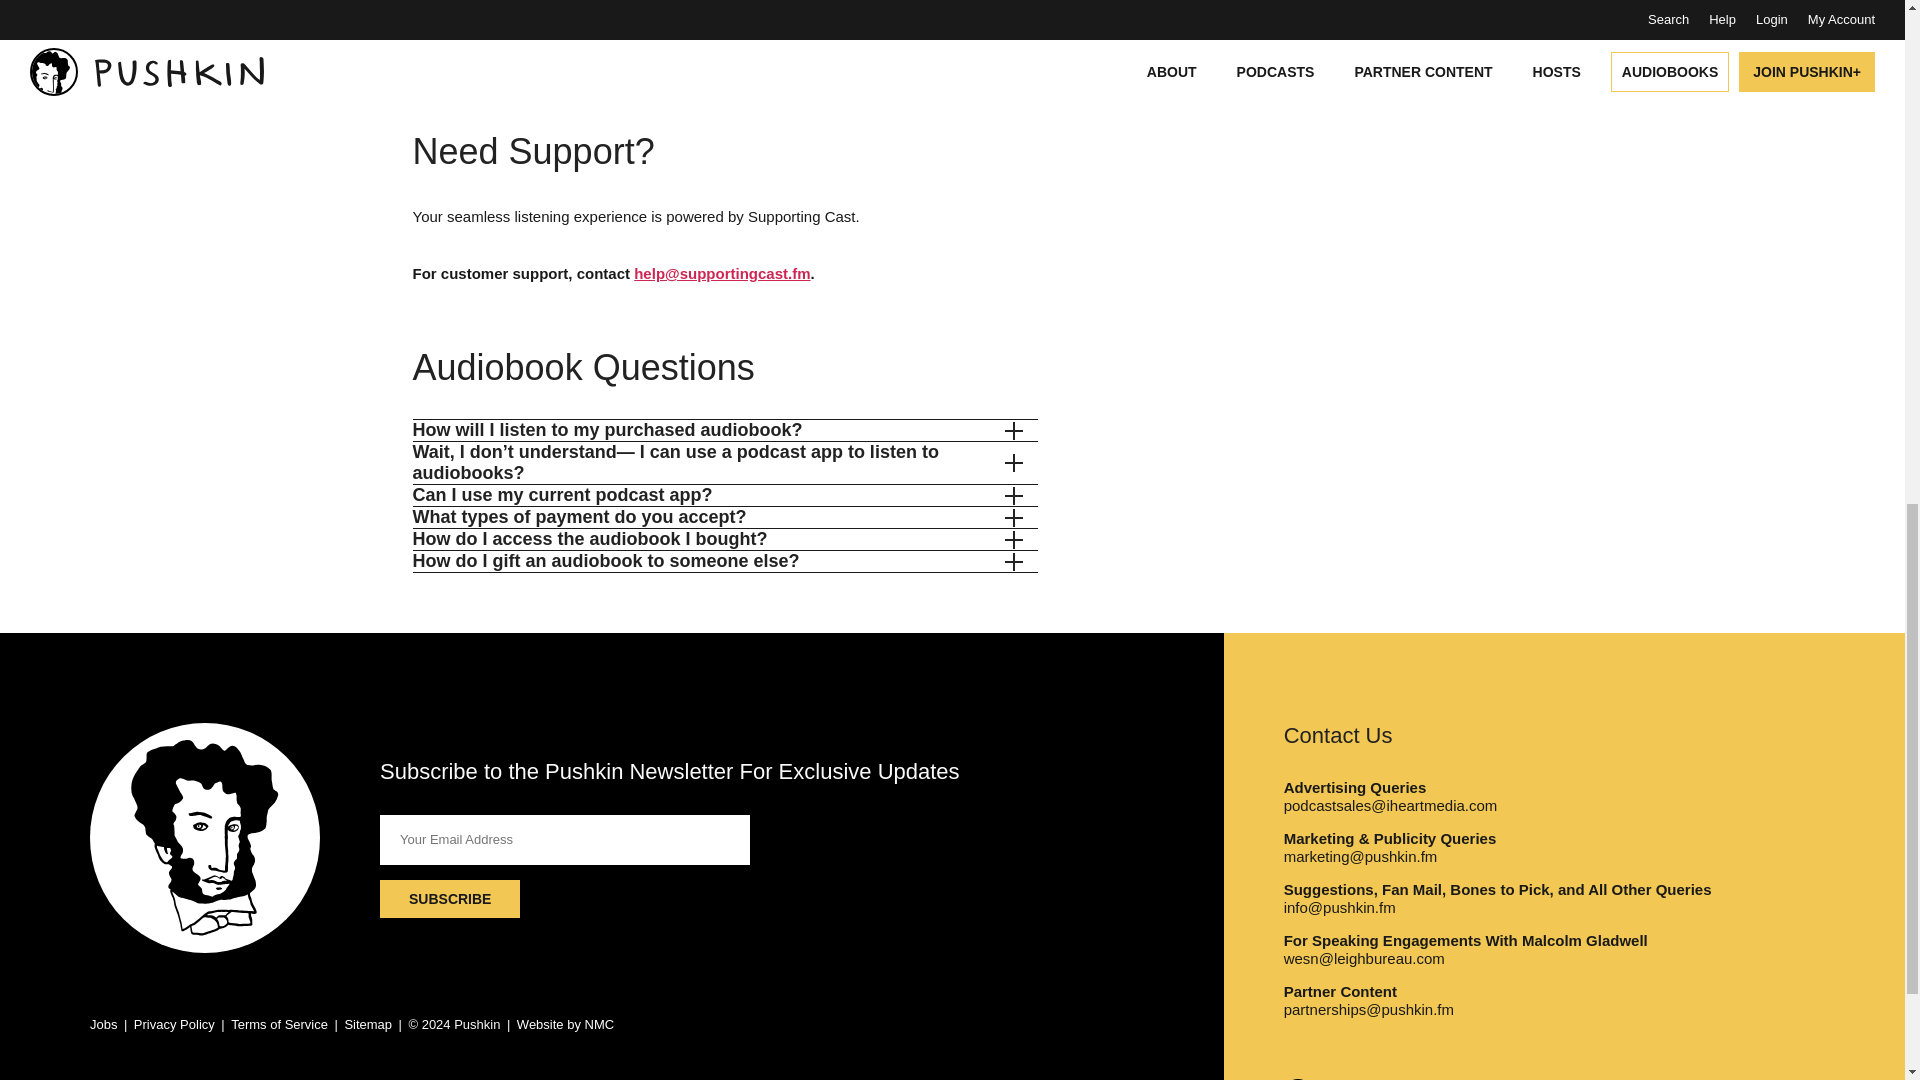 The height and width of the screenshot is (1080, 1920). Describe the element at coordinates (716, 561) in the screenshot. I see `How do I gift an audiobook to someone else?` at that location.